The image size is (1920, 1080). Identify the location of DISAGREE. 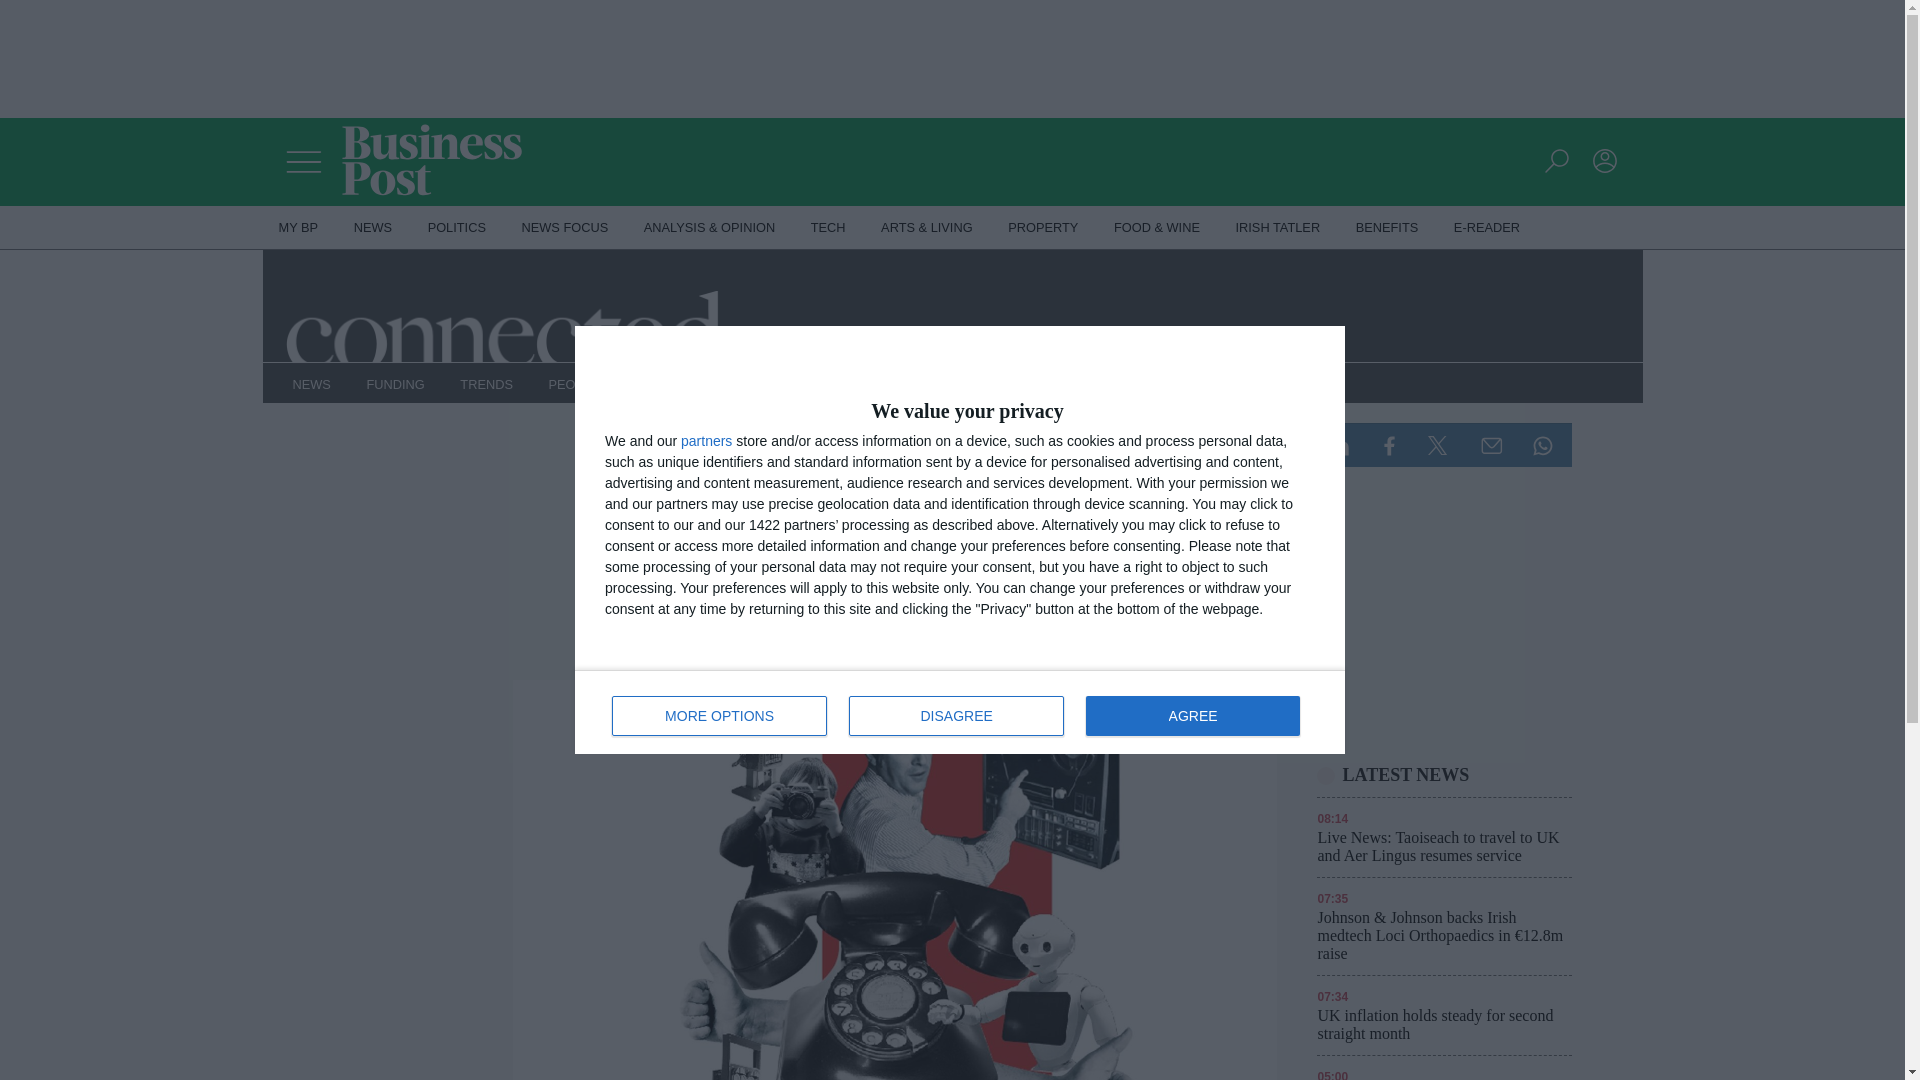
(720, 715).